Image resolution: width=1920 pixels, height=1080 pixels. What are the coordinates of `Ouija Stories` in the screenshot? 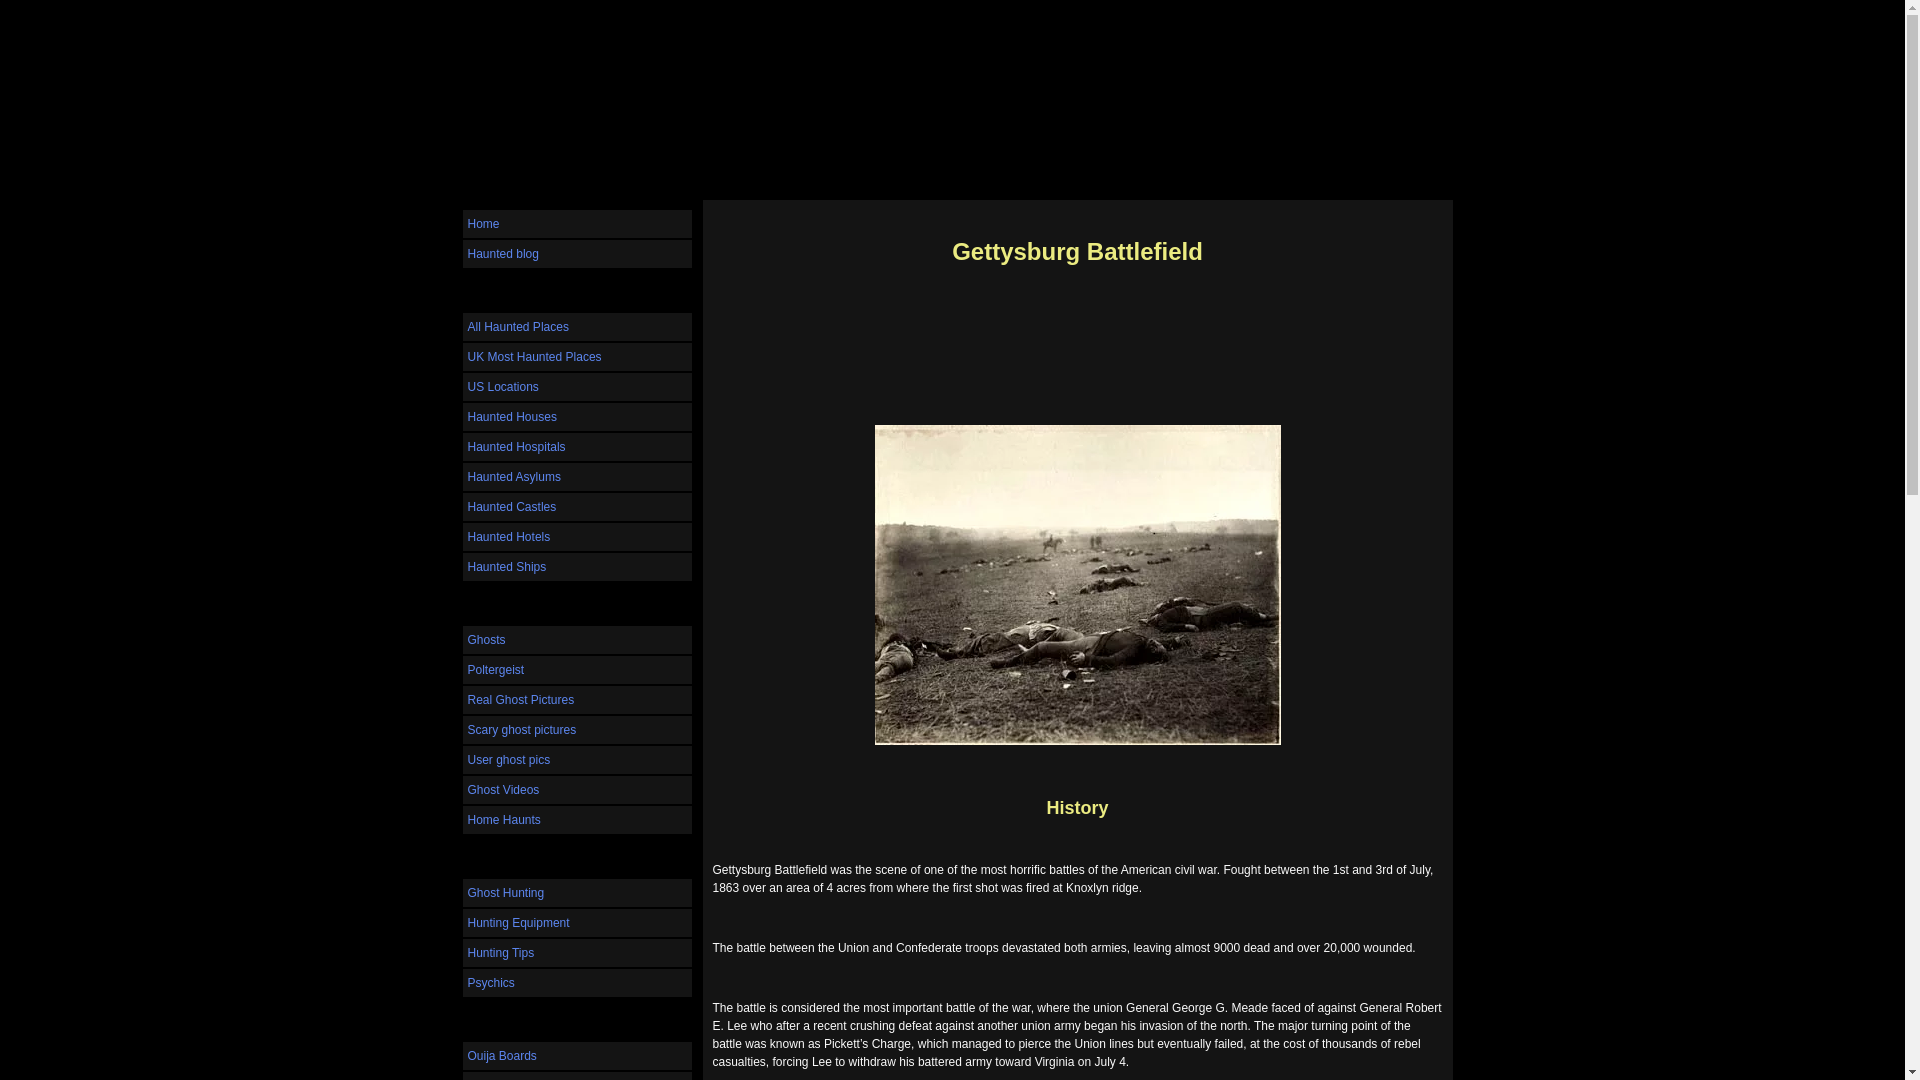 It's located at (576, 1076).